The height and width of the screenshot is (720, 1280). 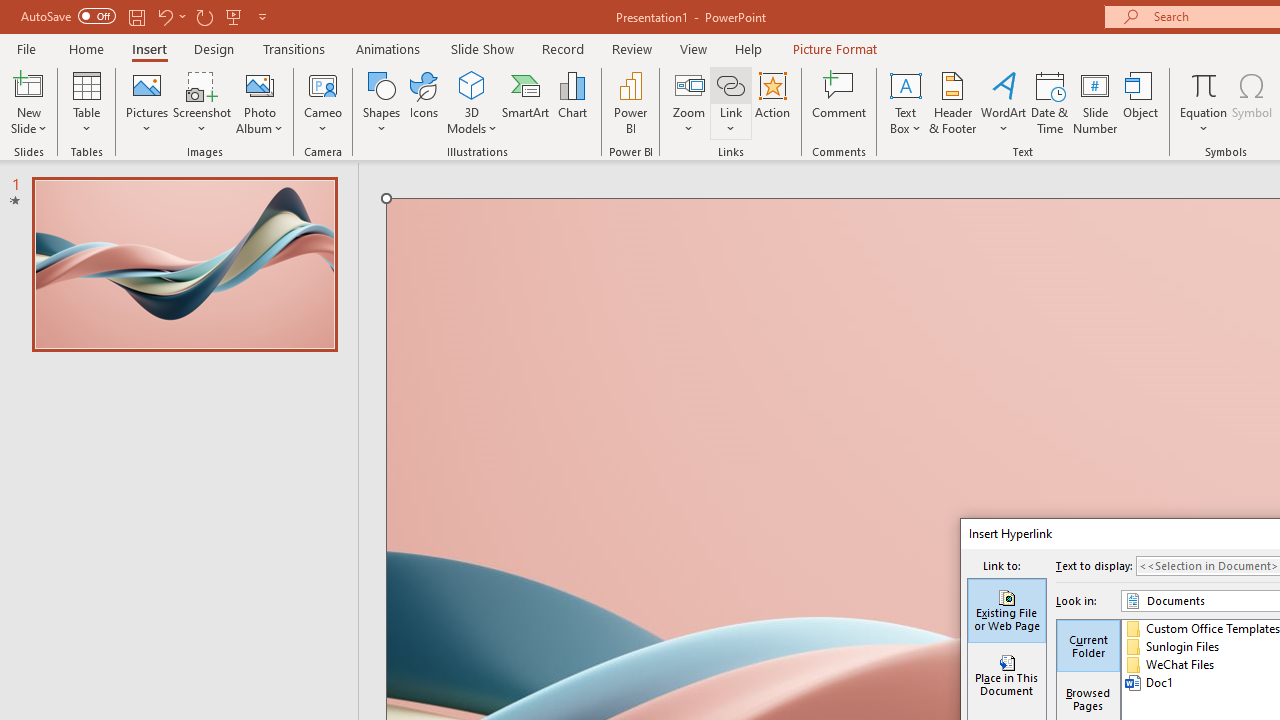 I want to click on Date & Time..., so click(x=1050, y=102).